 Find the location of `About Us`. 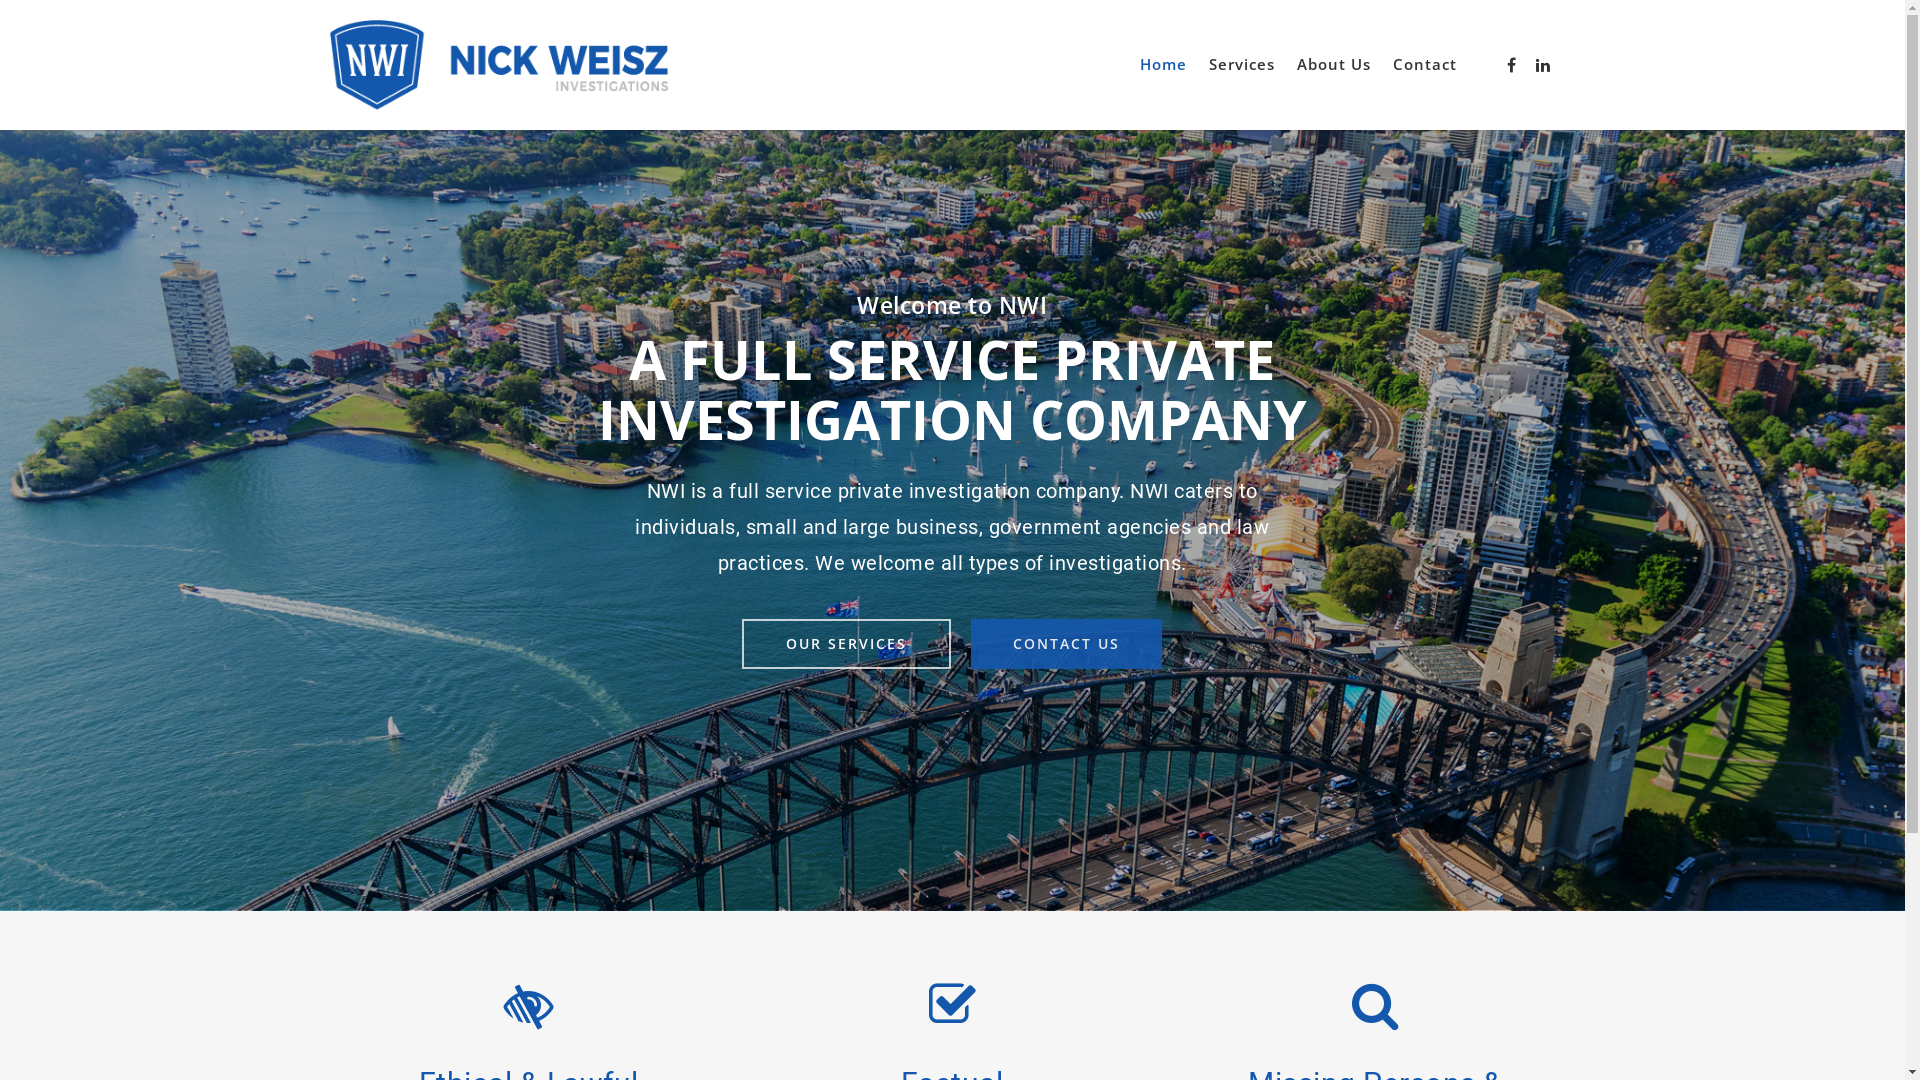

About Us is located at coordinates (1334, 74).